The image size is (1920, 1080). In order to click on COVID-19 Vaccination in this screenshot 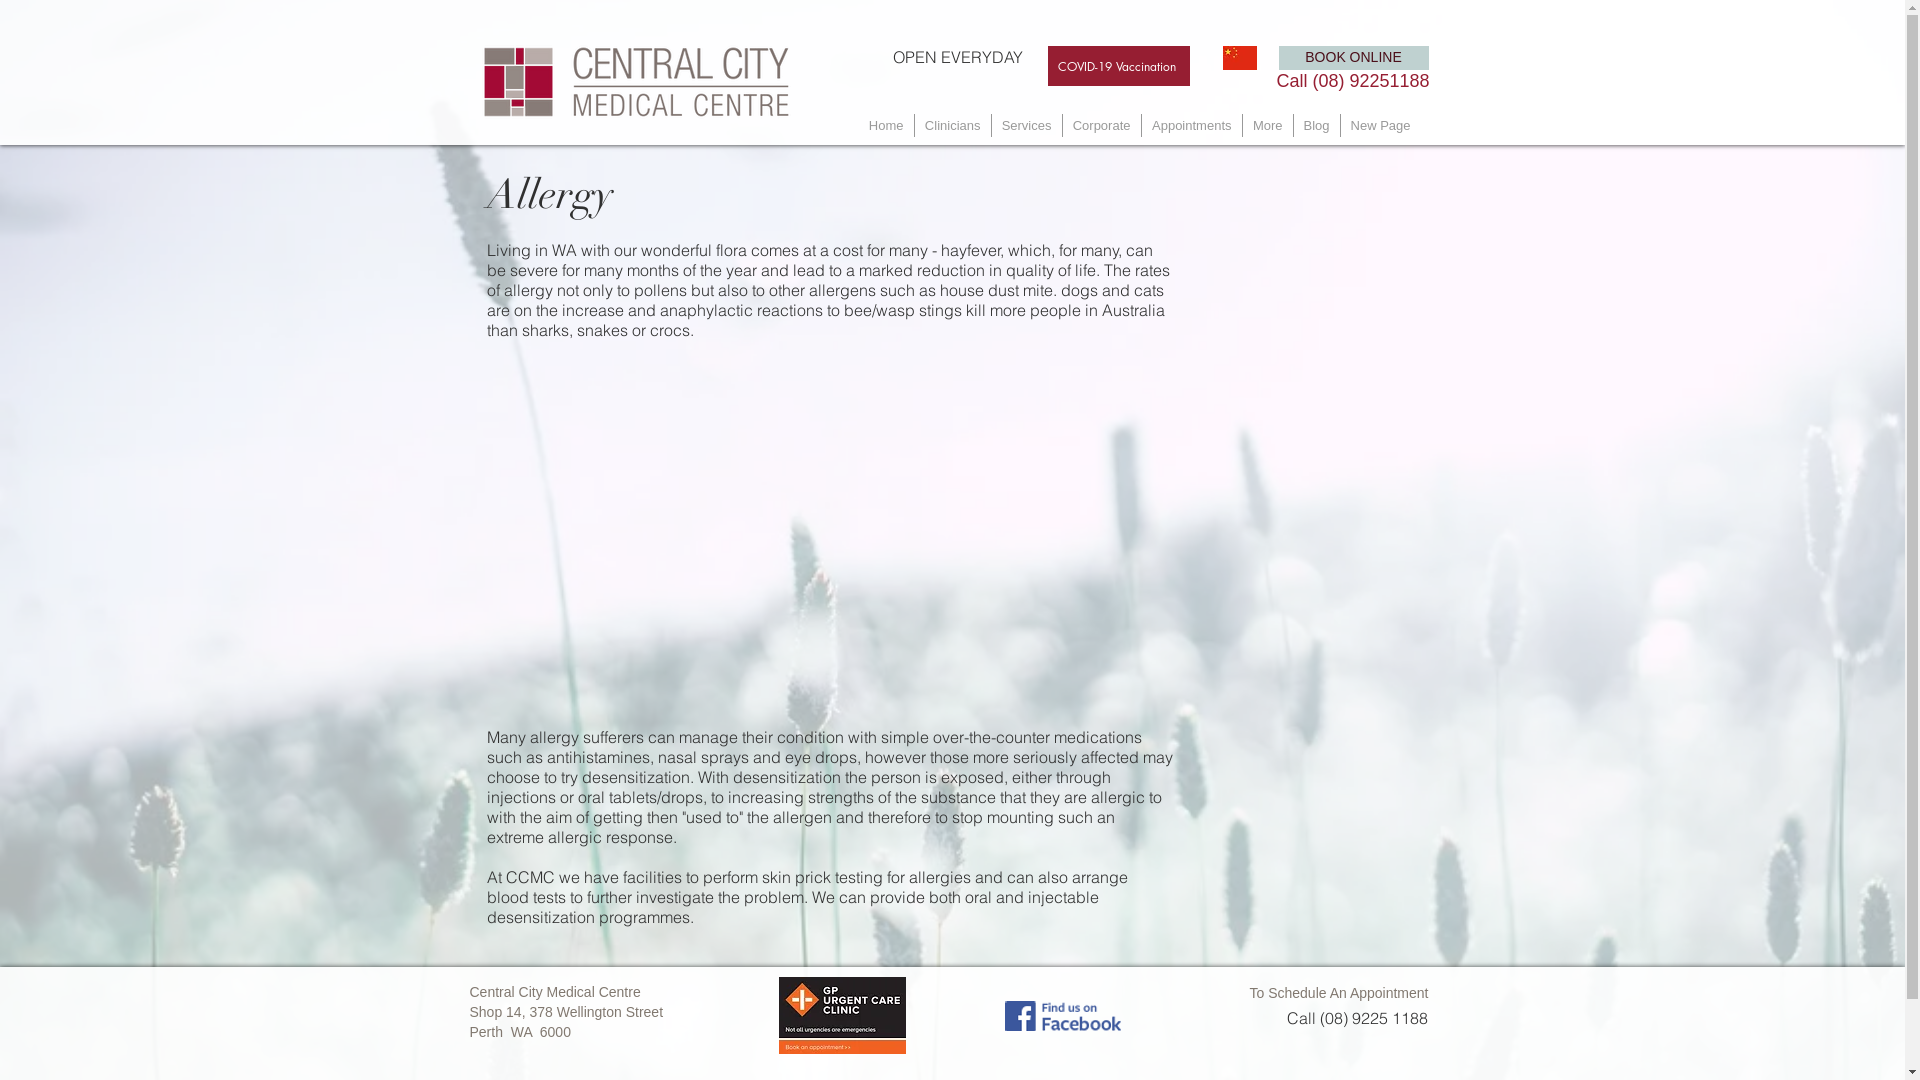, I will do `click(1119, 66)`.